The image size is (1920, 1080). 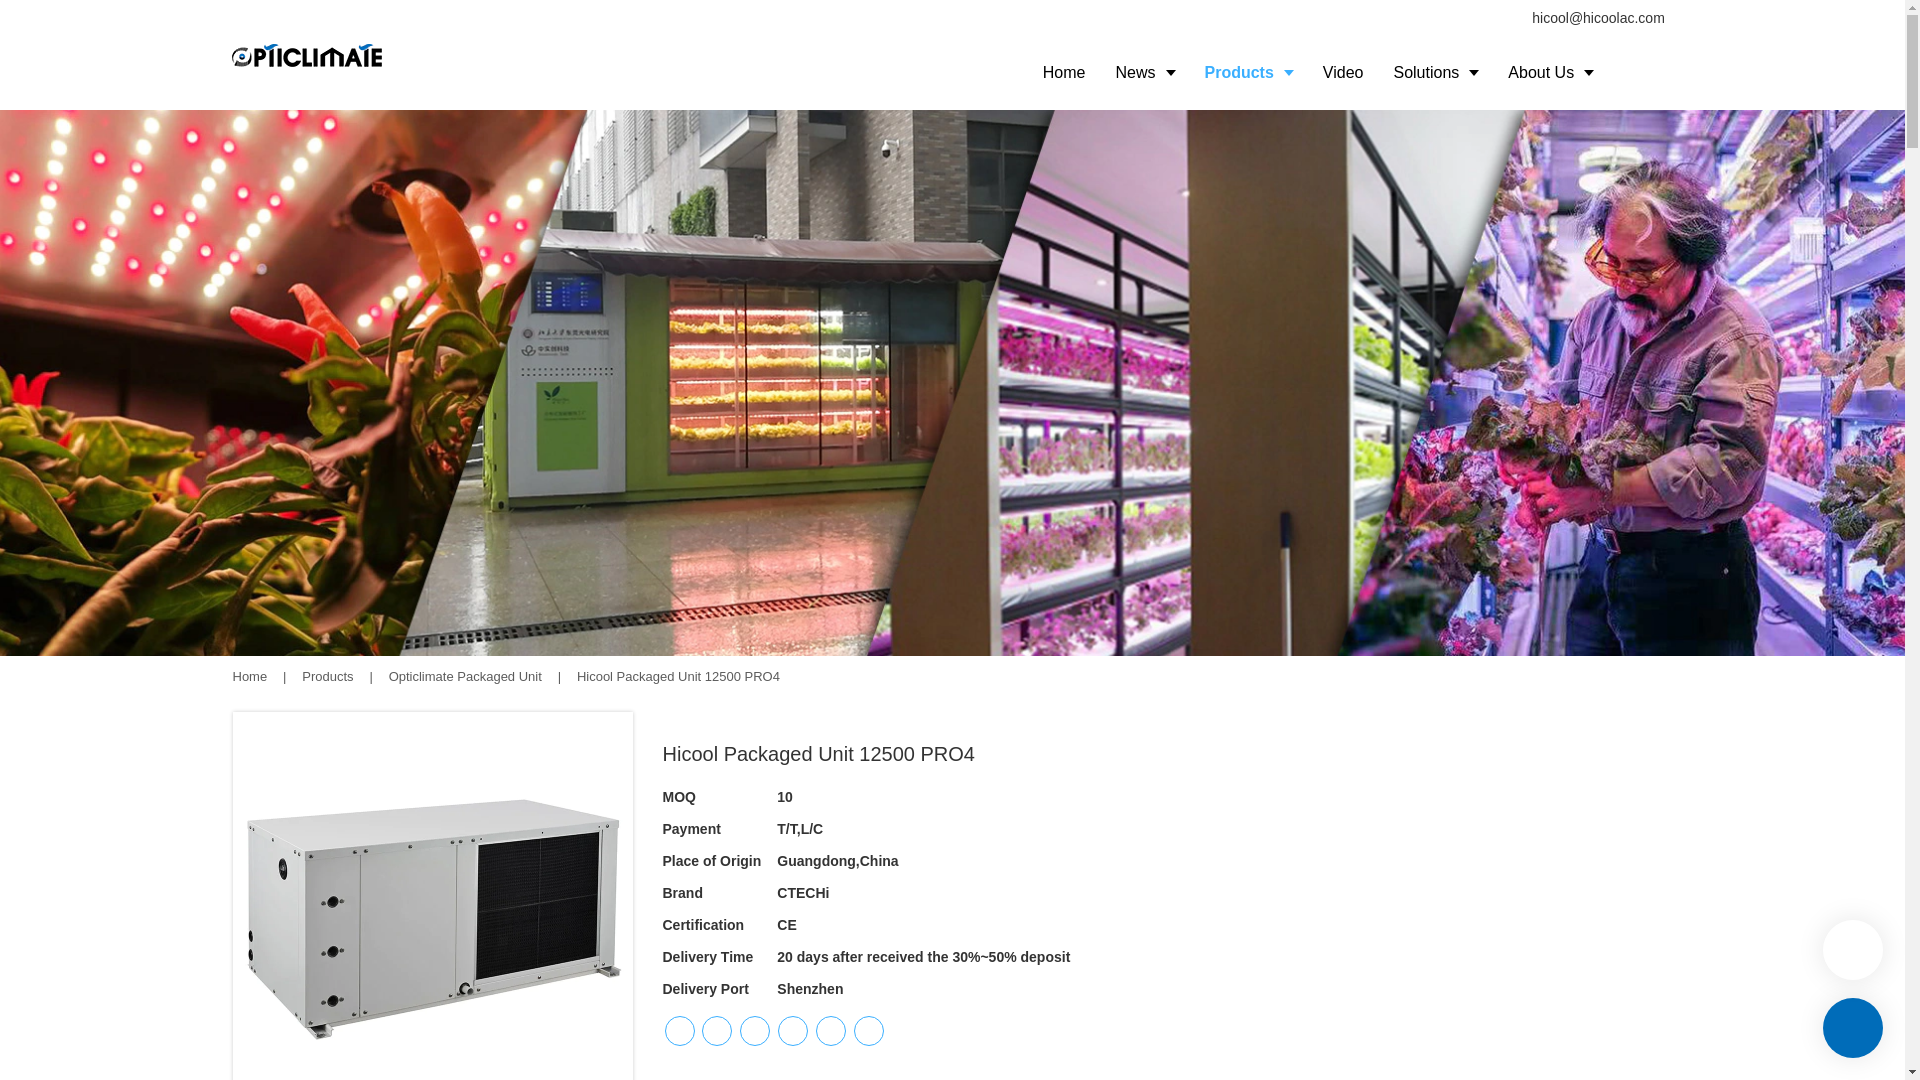 What do you see at coordinates (1436, 72) in the screenshot?
I see `Solutions` at bounding box center [1436, 72].